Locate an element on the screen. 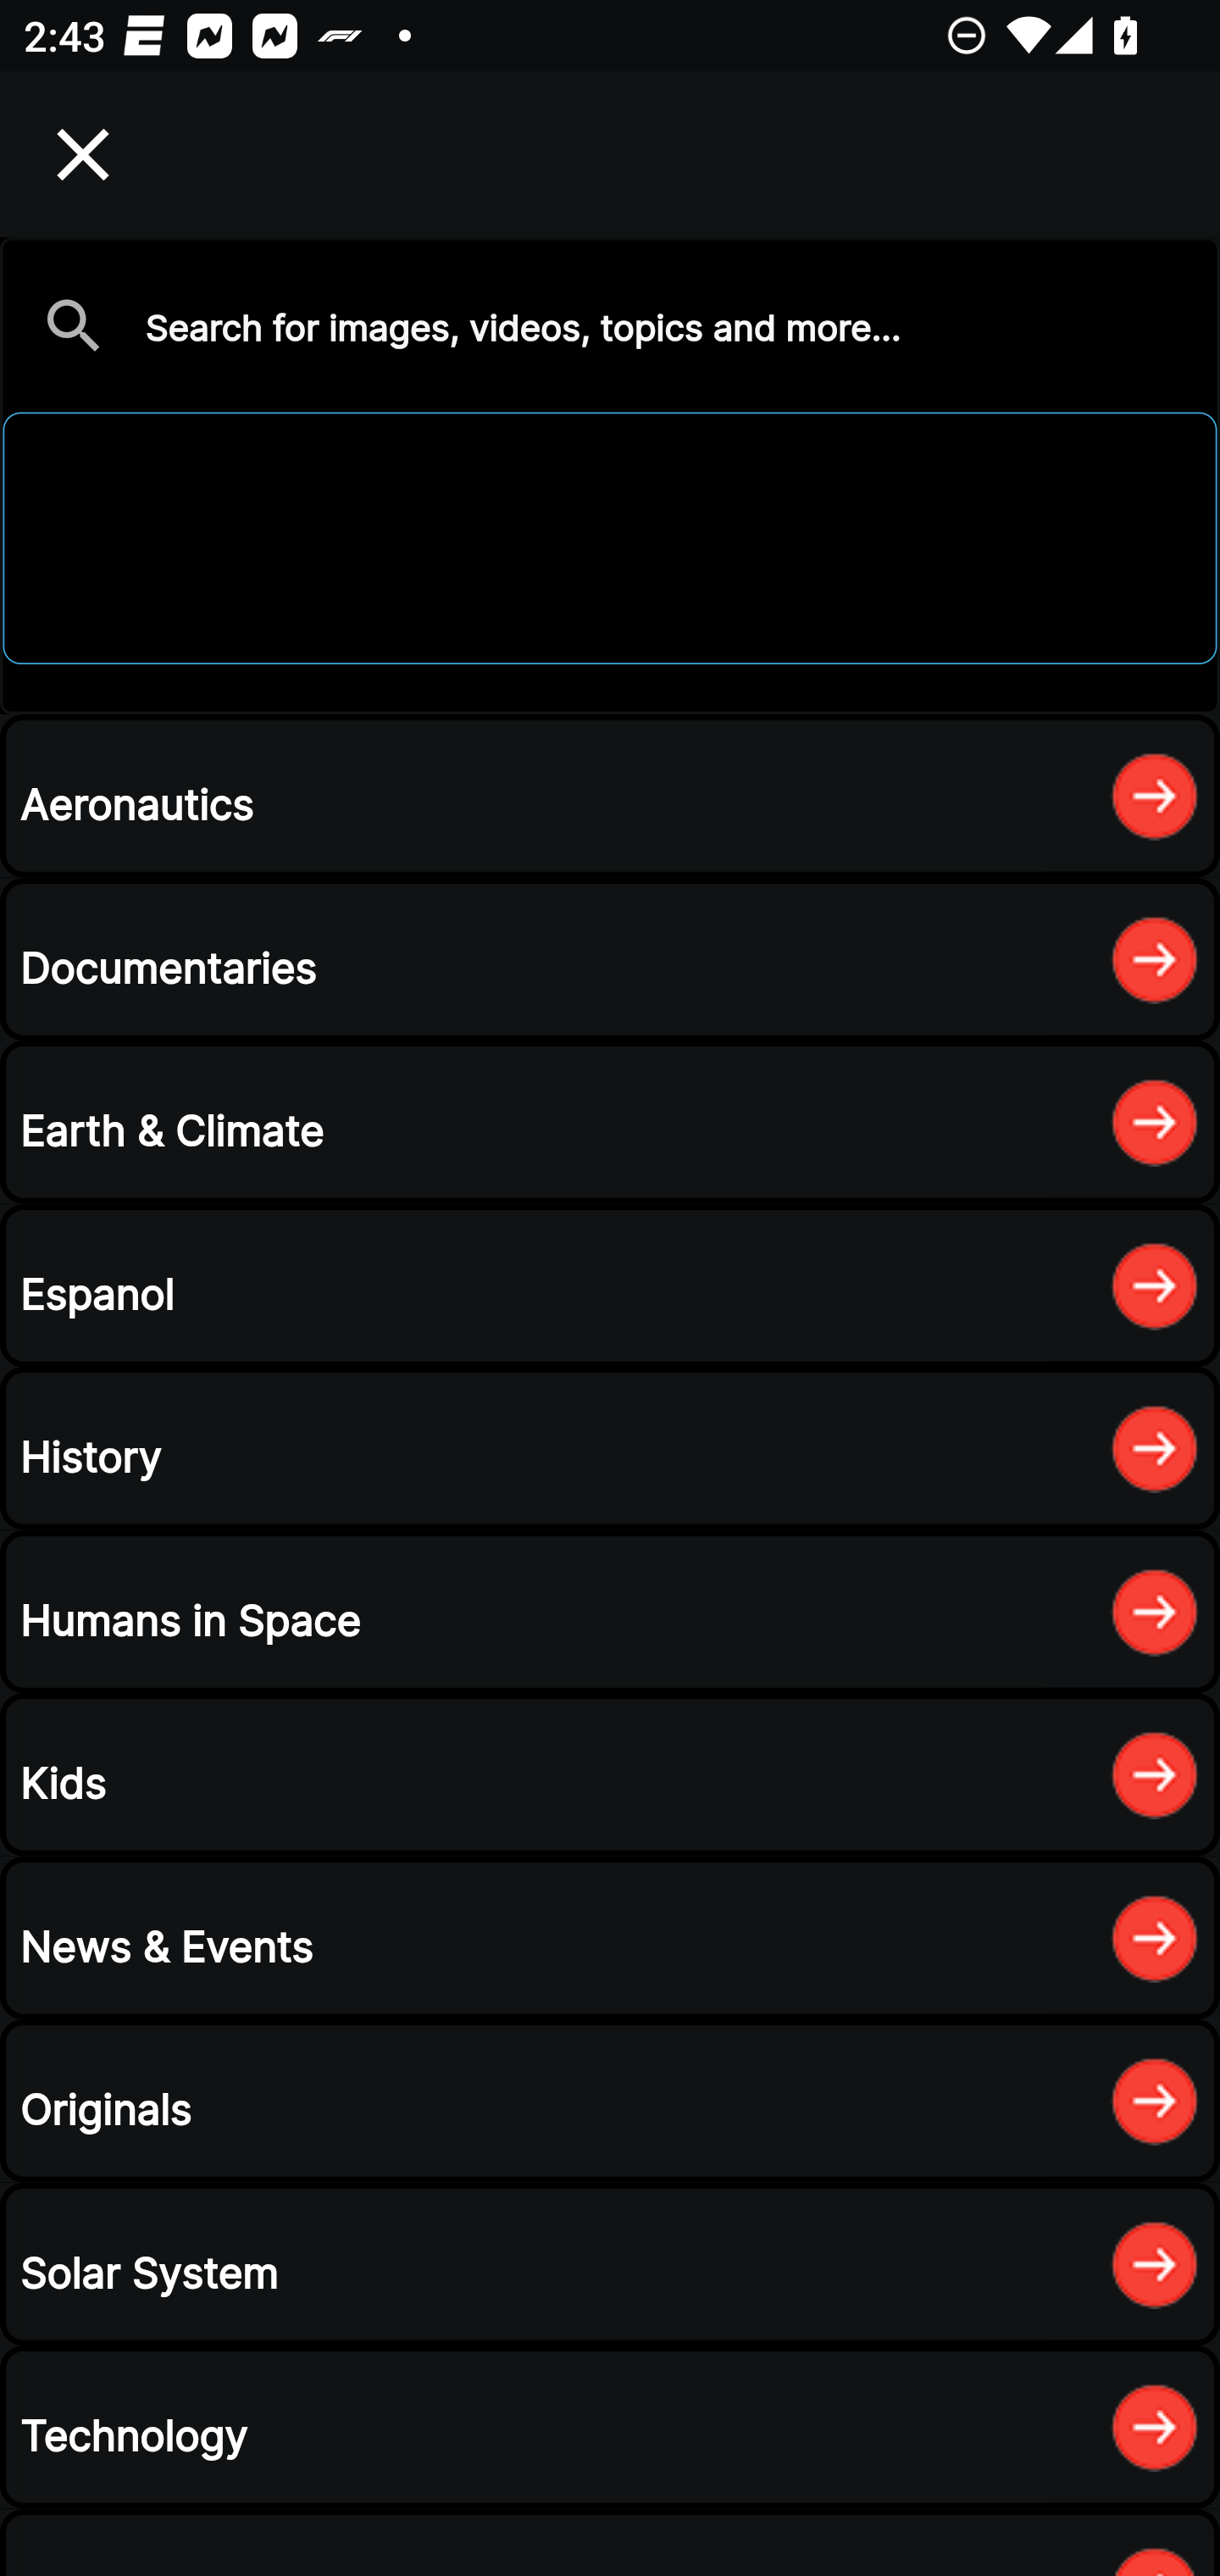 The height and width of the screenshot is (2576, 1220). Technology is located at coordinates (610, 2427).